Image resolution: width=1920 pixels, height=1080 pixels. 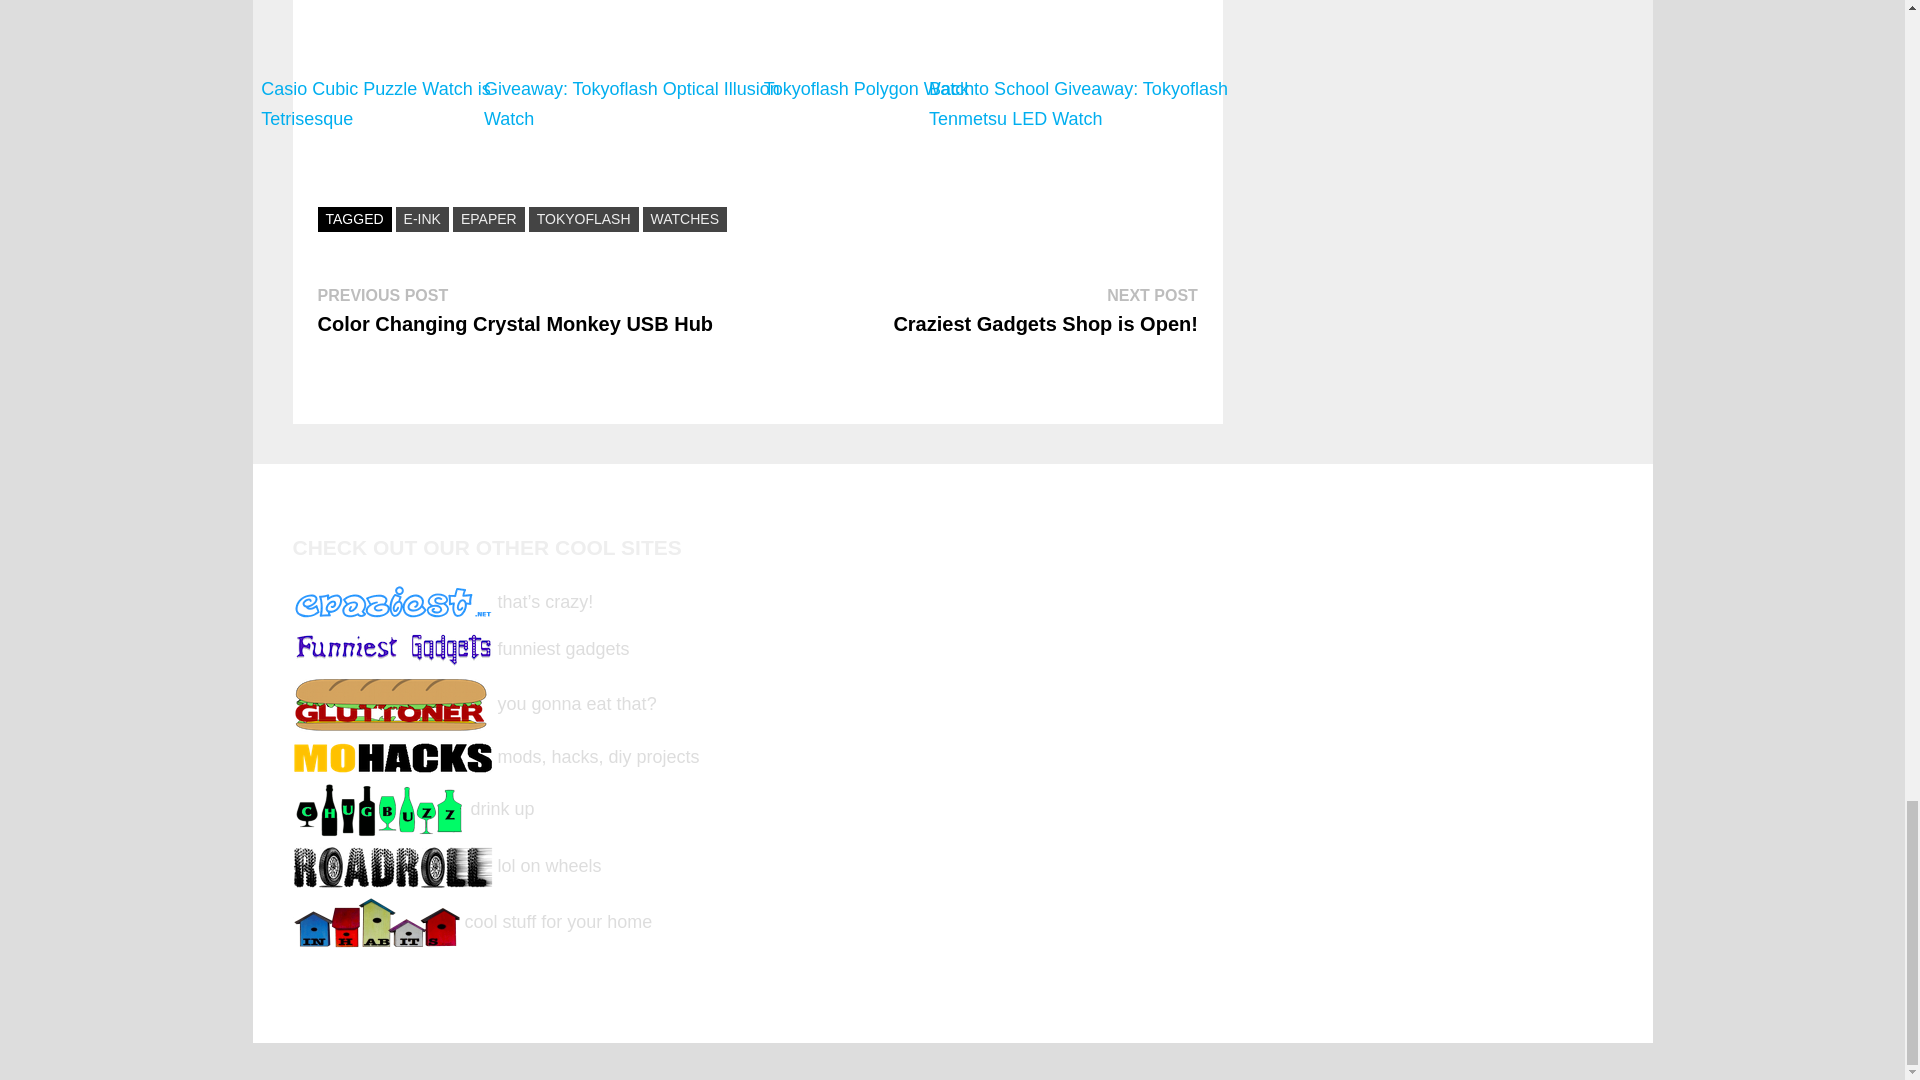 What do you see at coordinates (685, 220) in the screenshot?
I see `WATCHES` at bounding box center [685, 220].